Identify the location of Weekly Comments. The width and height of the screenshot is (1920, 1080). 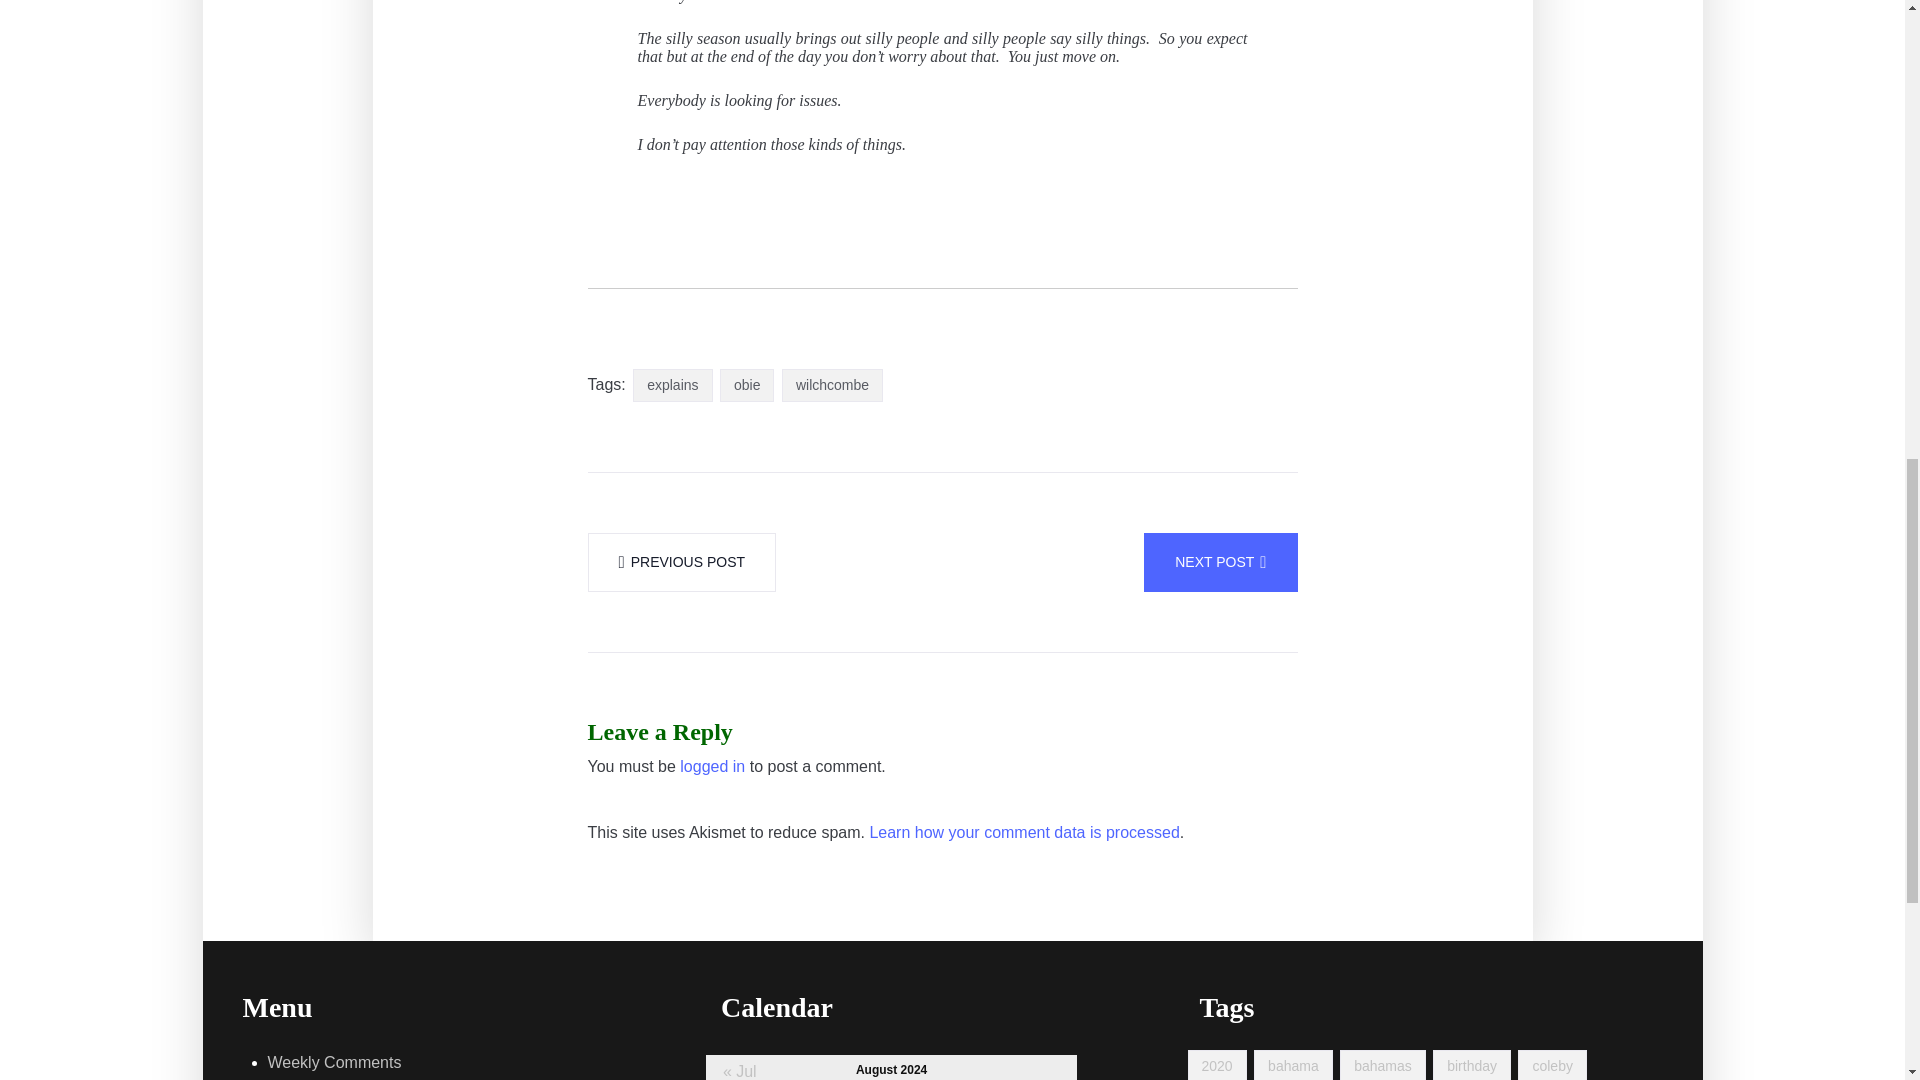
(334, 1062).